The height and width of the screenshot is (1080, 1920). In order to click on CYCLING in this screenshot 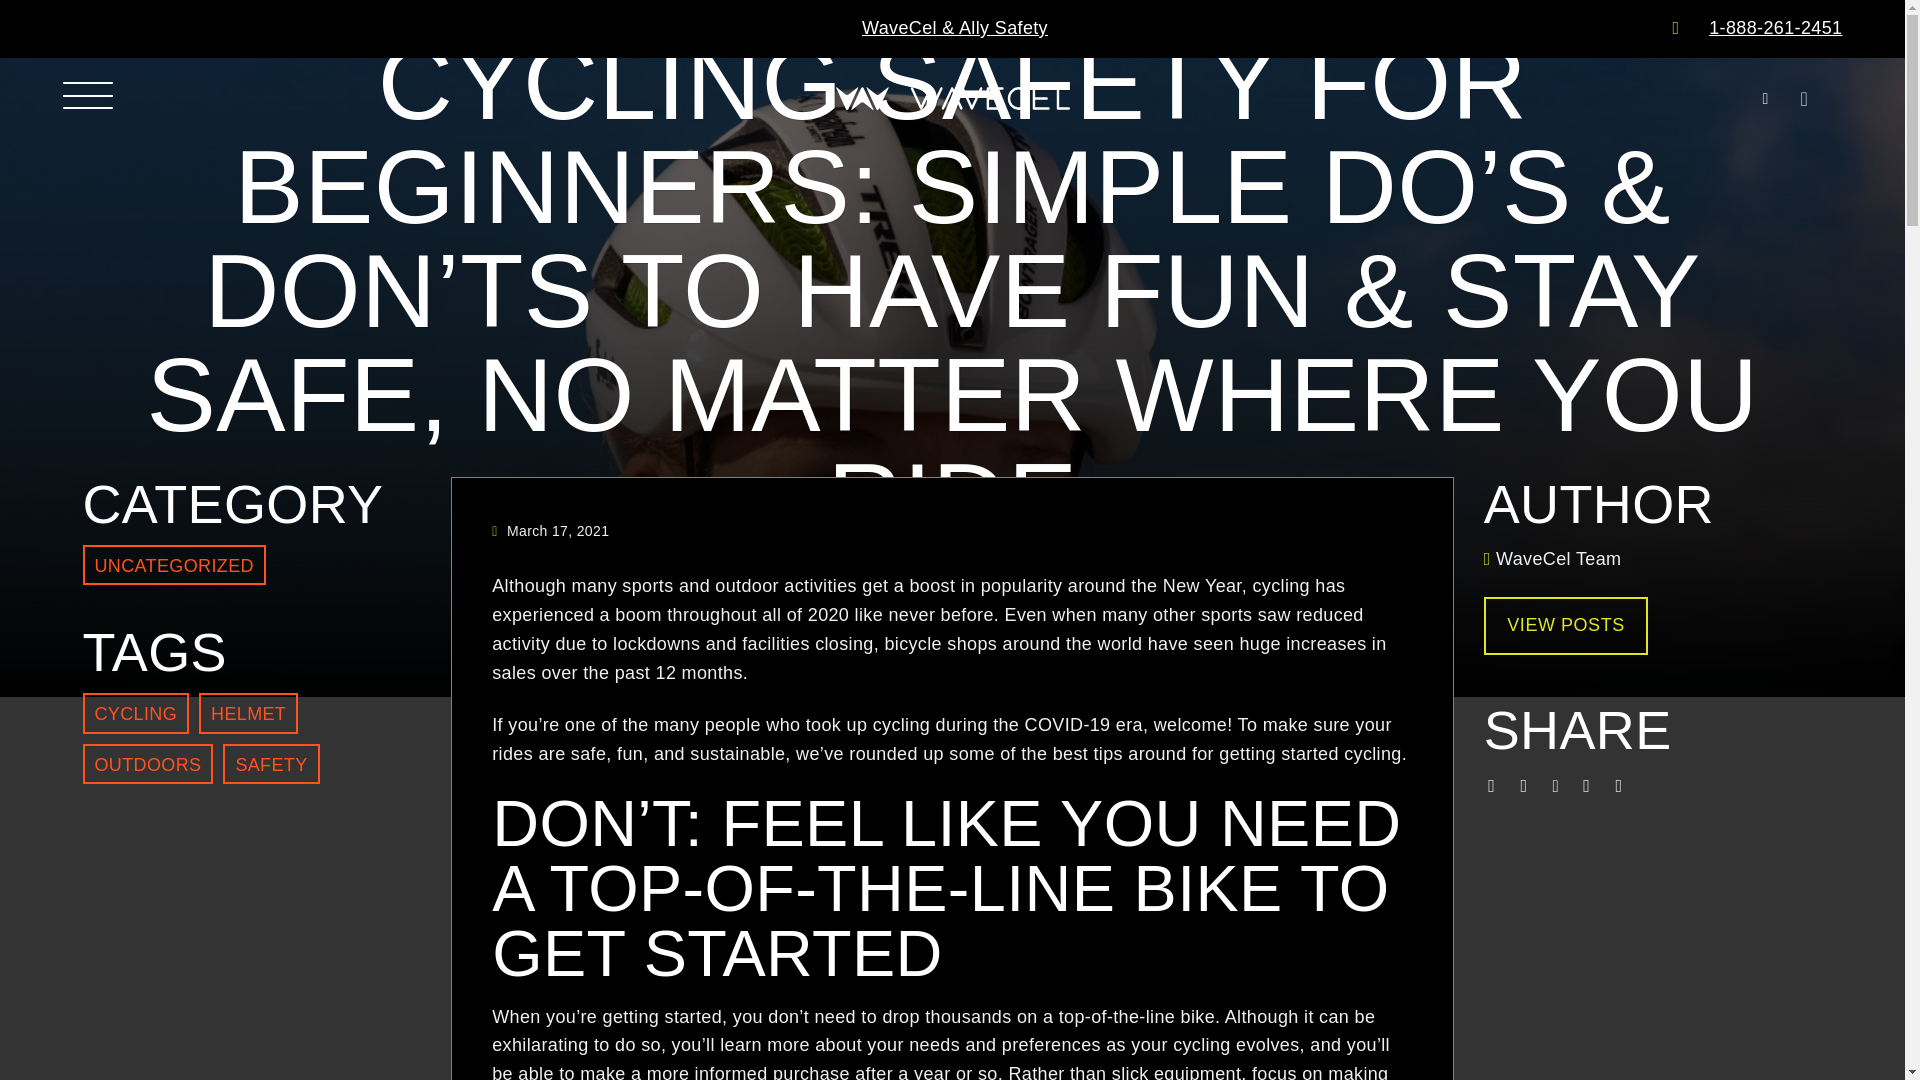, I will do `click(135, 714)`.